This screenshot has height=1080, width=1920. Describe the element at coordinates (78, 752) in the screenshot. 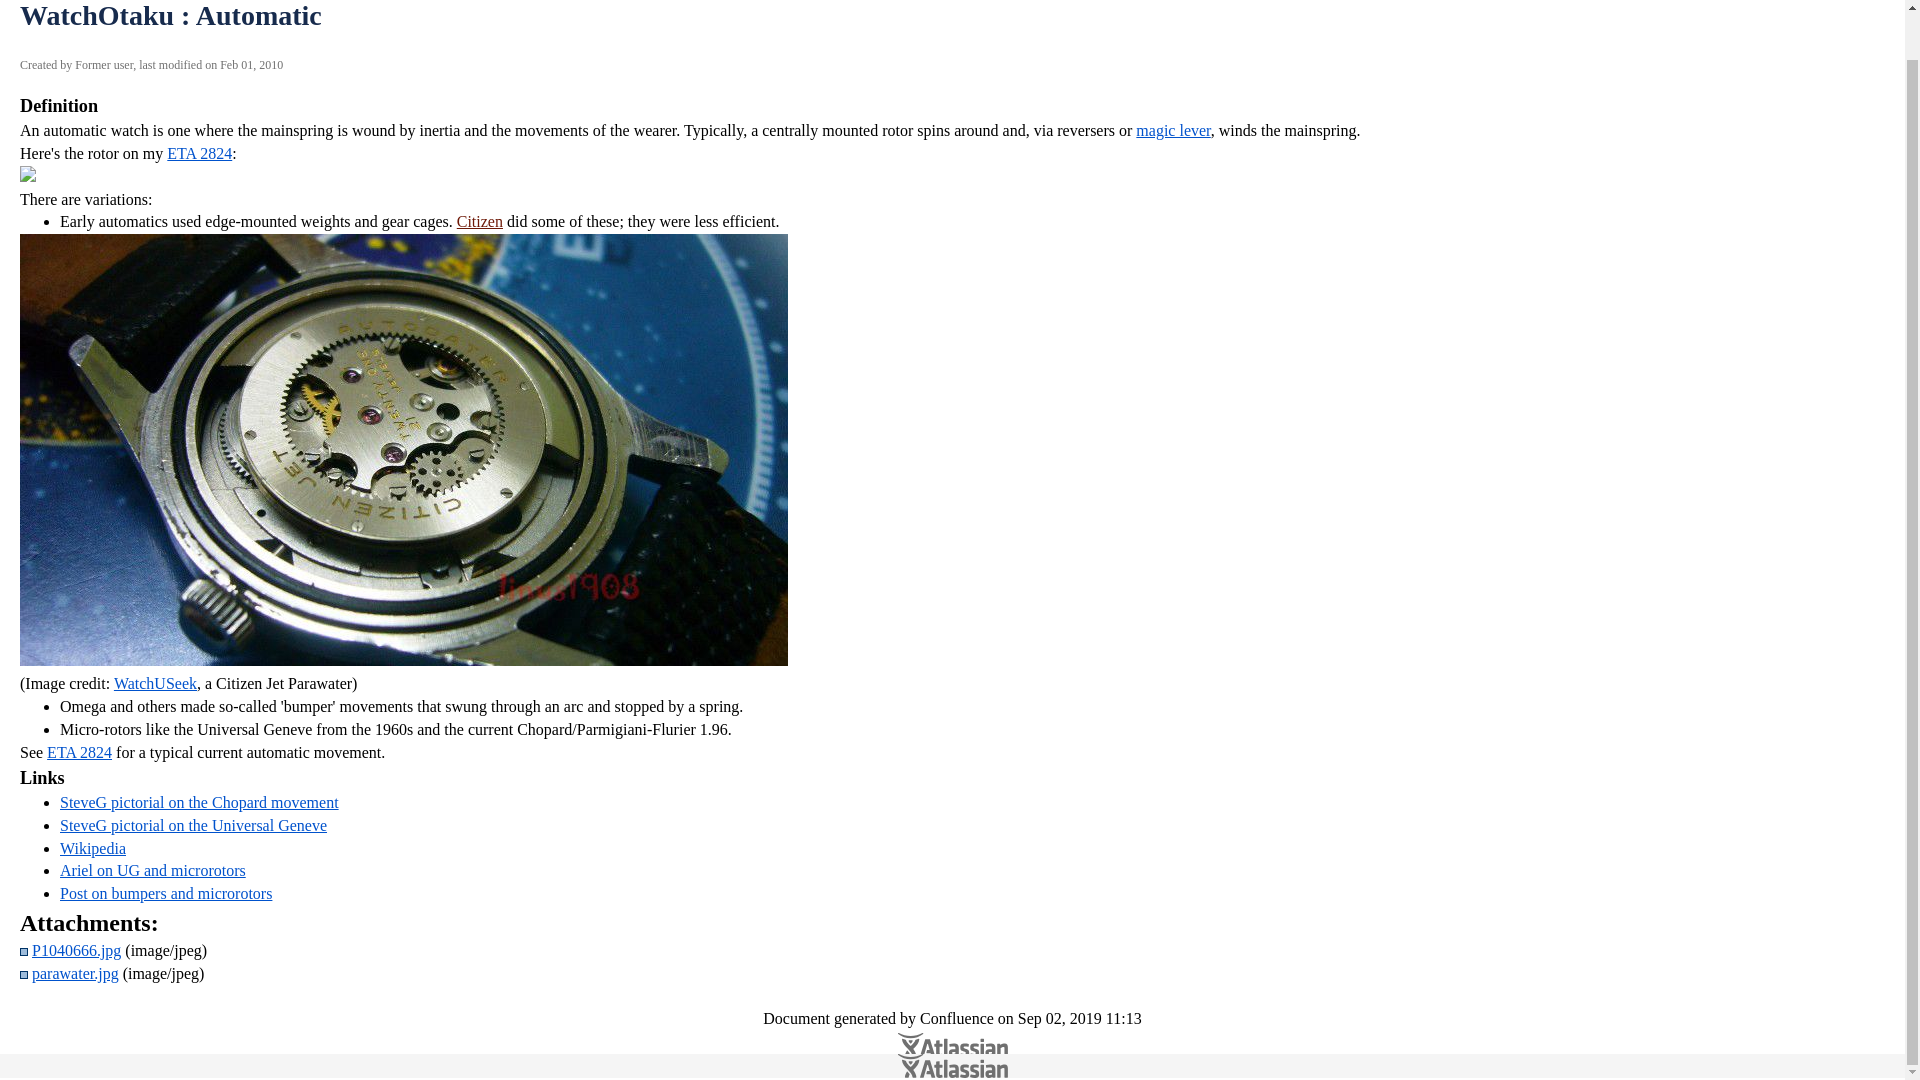

I see `ETA 2824` at that location.